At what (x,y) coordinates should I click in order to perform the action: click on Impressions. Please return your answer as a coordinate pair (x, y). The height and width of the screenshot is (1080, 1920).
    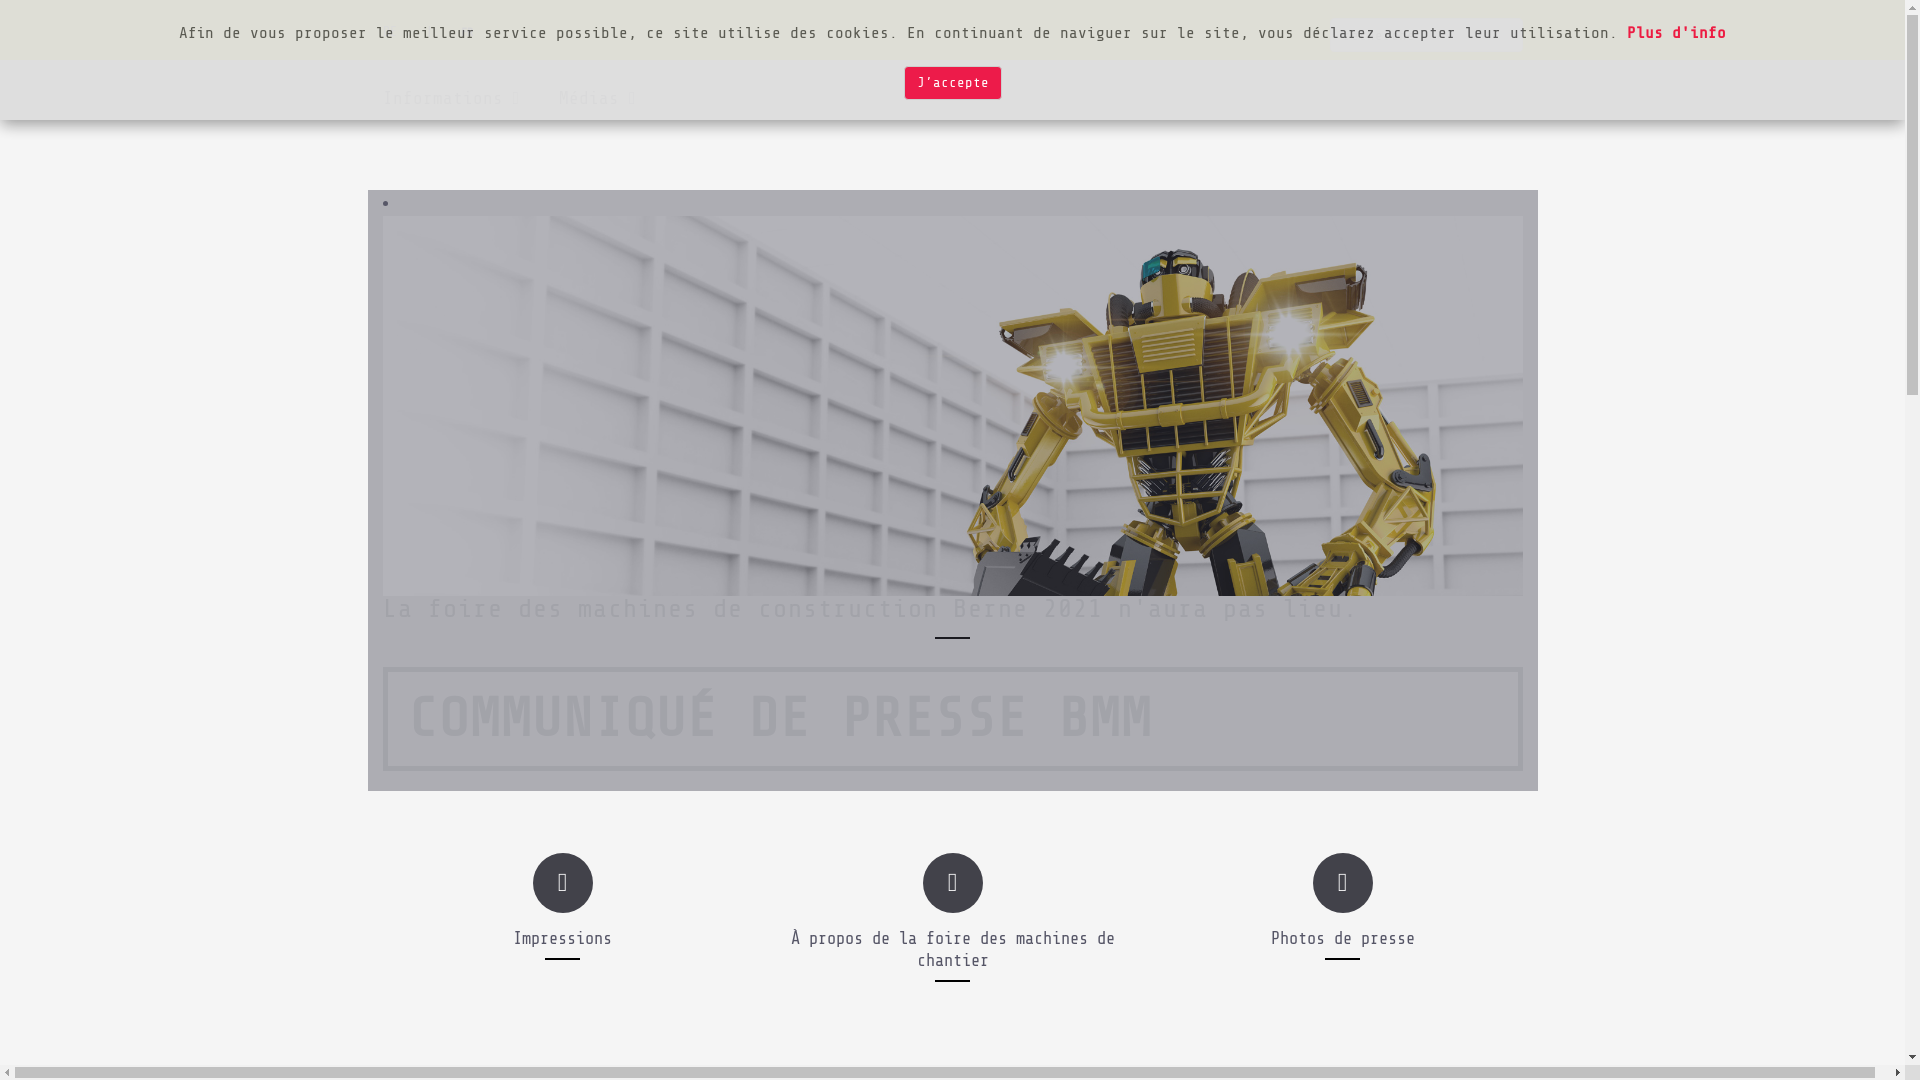
    Looking at the image, I should click on (562, 938).